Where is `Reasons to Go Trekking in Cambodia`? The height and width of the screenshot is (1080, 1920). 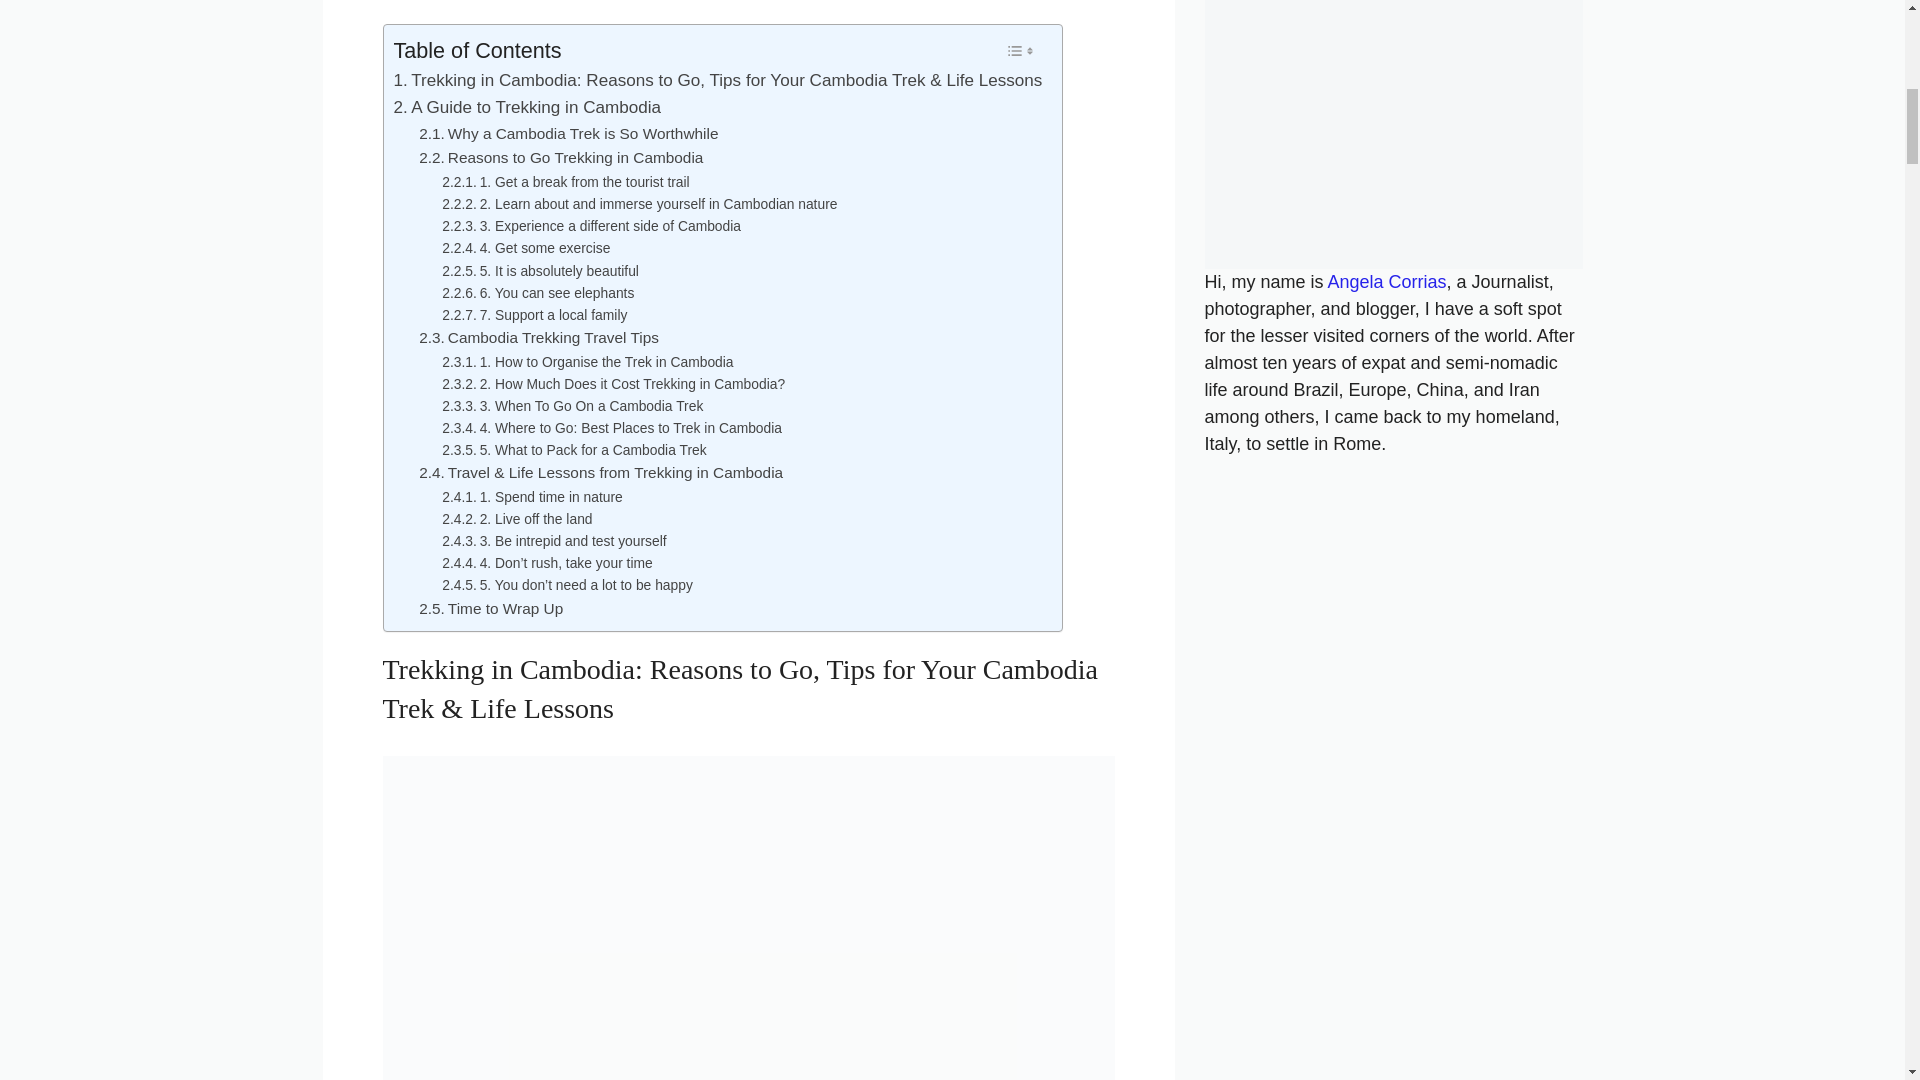 Reasons to Go Trekking in Cambodia is located at coordinates (560, 158).